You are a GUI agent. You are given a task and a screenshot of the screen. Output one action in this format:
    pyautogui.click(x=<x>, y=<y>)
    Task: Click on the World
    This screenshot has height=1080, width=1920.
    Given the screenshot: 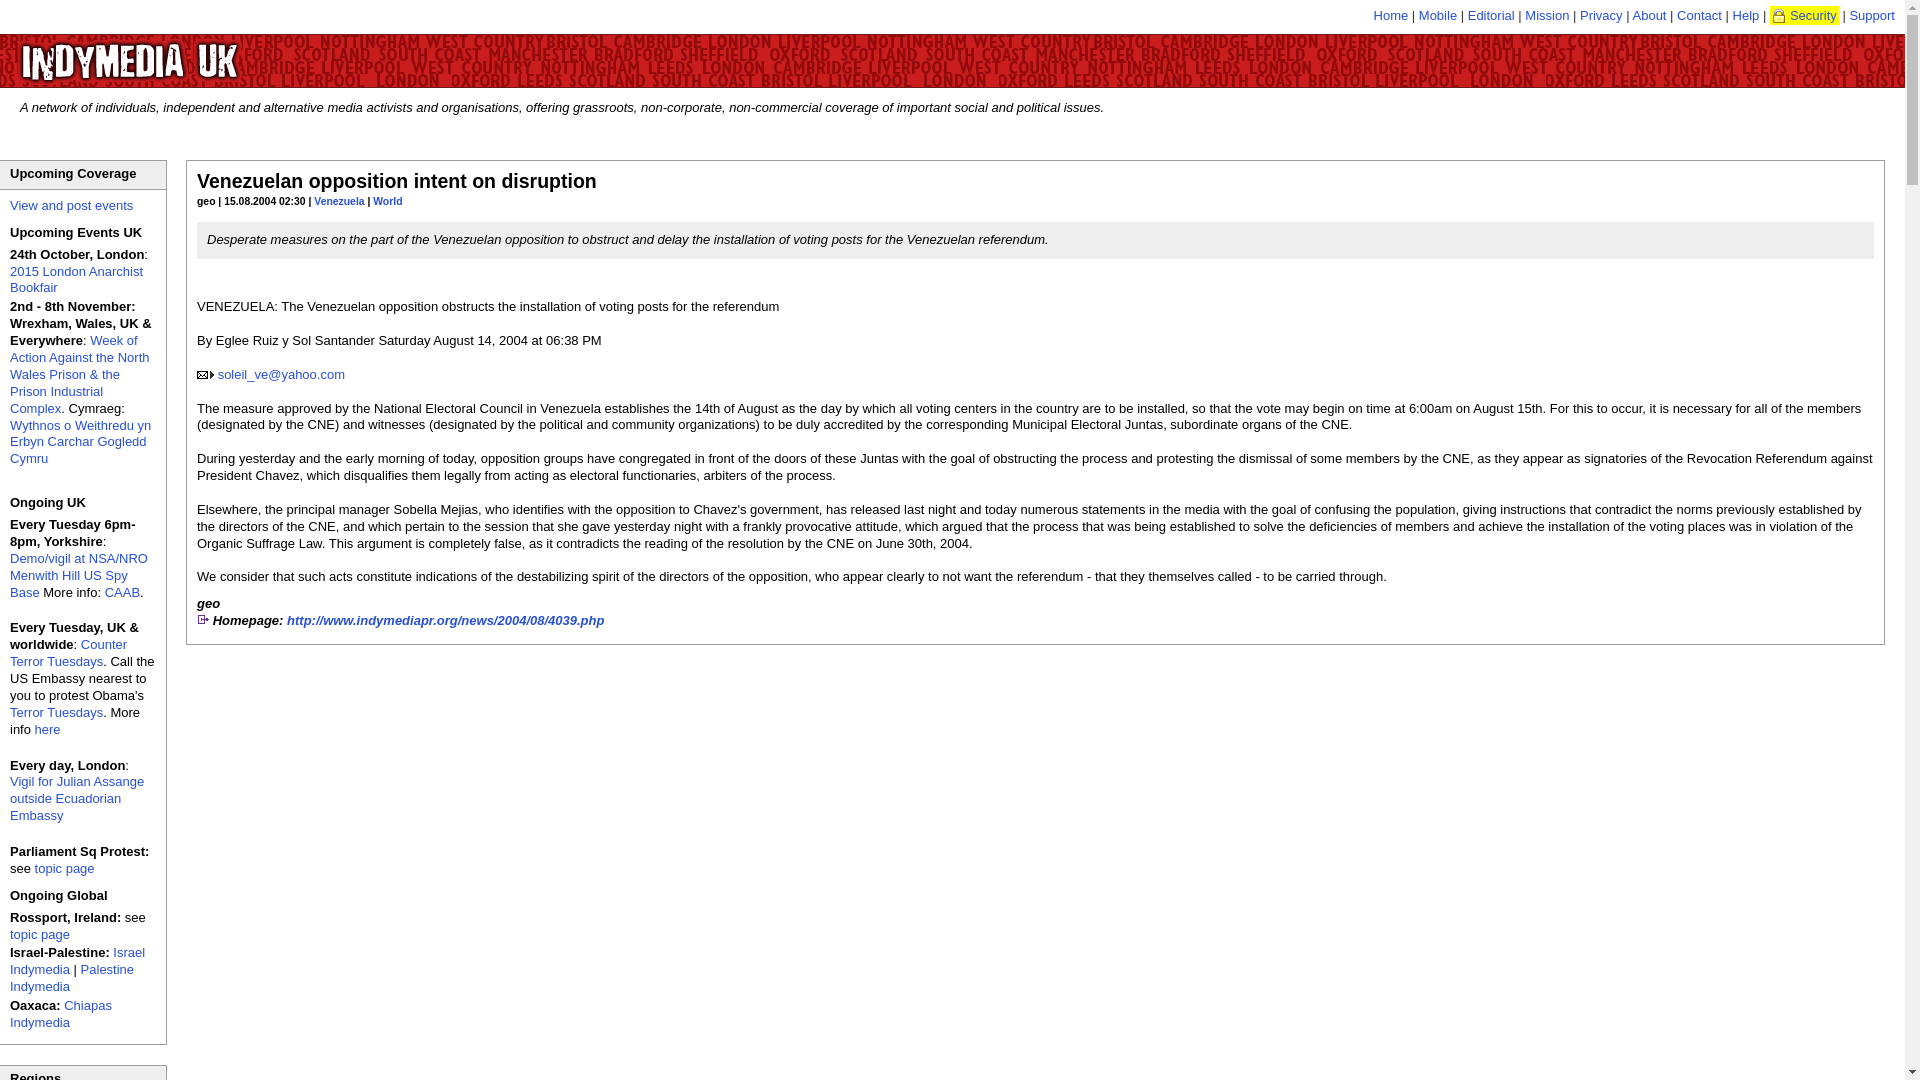 What is the action you would take?
    pyautogui.click(x=386, y=201)
    